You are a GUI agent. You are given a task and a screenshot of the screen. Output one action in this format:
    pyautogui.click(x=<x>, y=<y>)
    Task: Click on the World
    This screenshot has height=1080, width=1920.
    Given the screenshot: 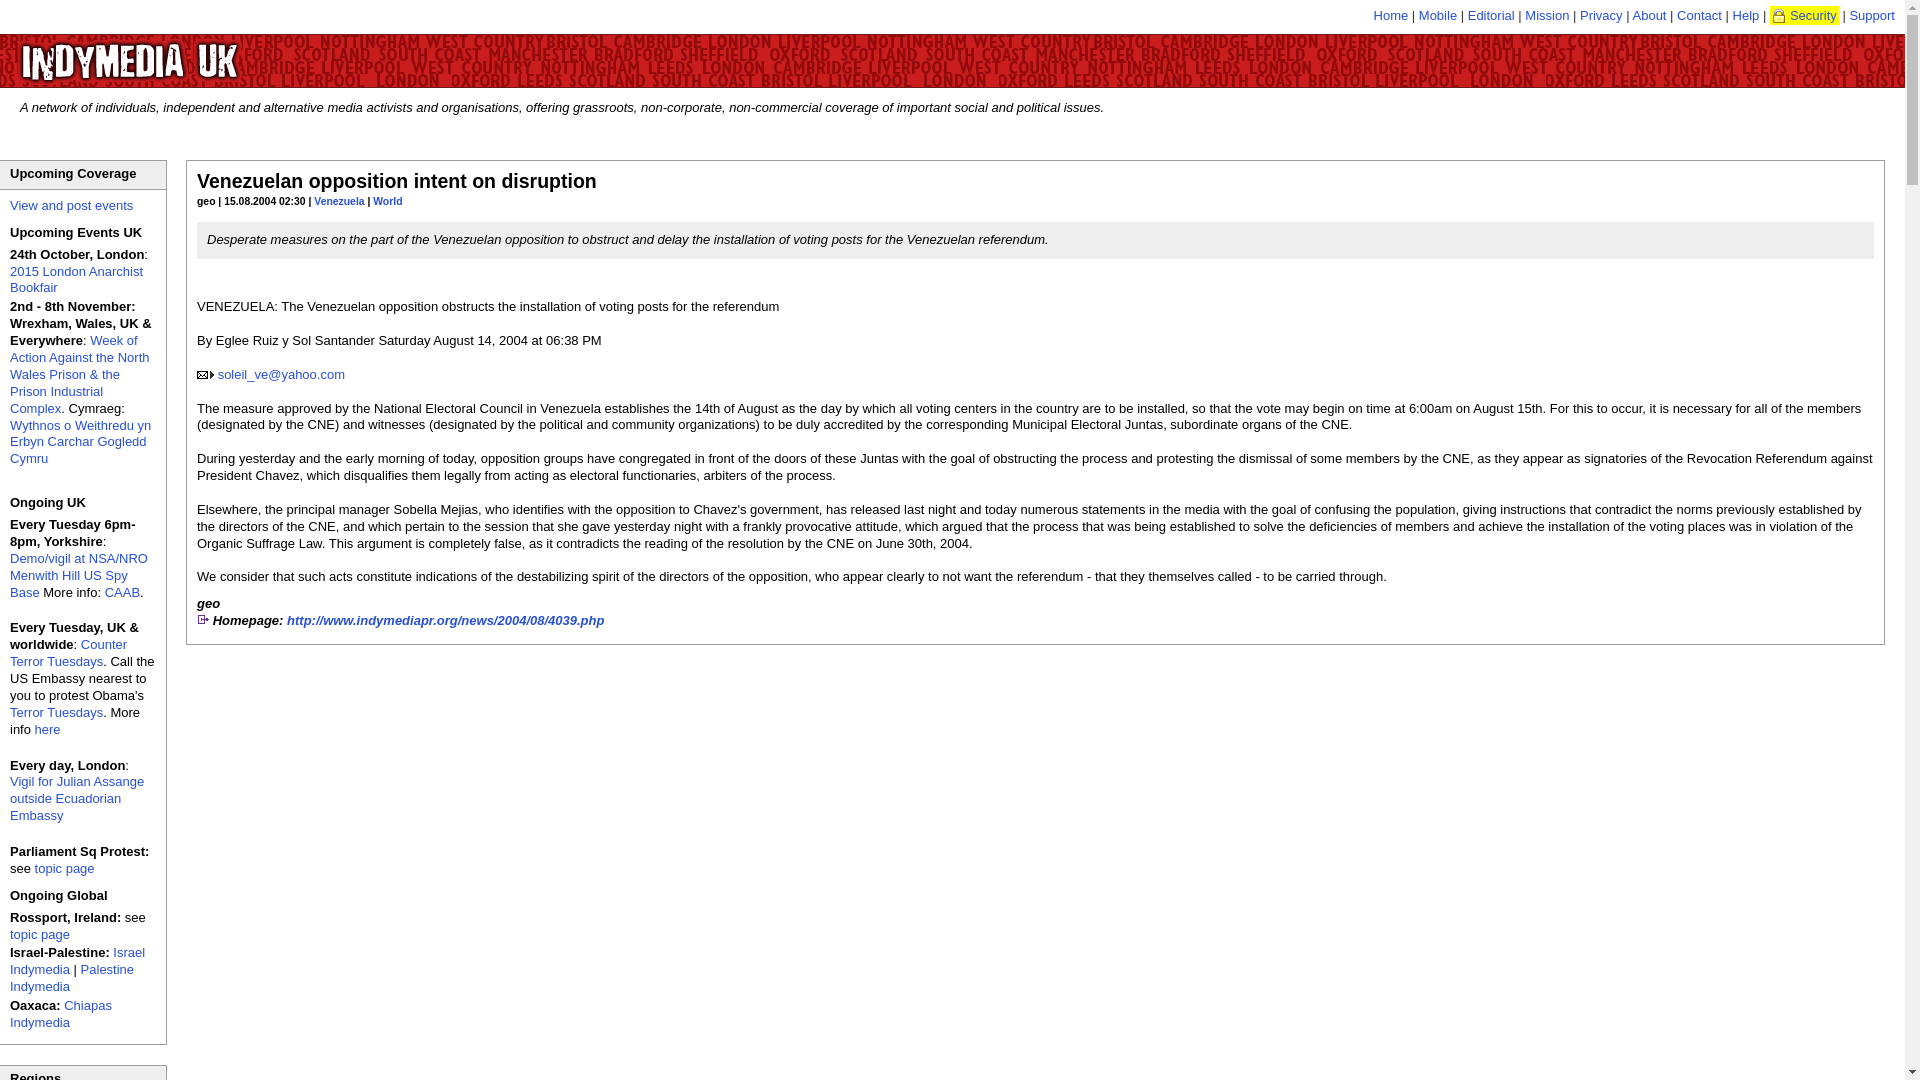 What is the action you would take?
    pyautogui.click(x=386, y=201)
    